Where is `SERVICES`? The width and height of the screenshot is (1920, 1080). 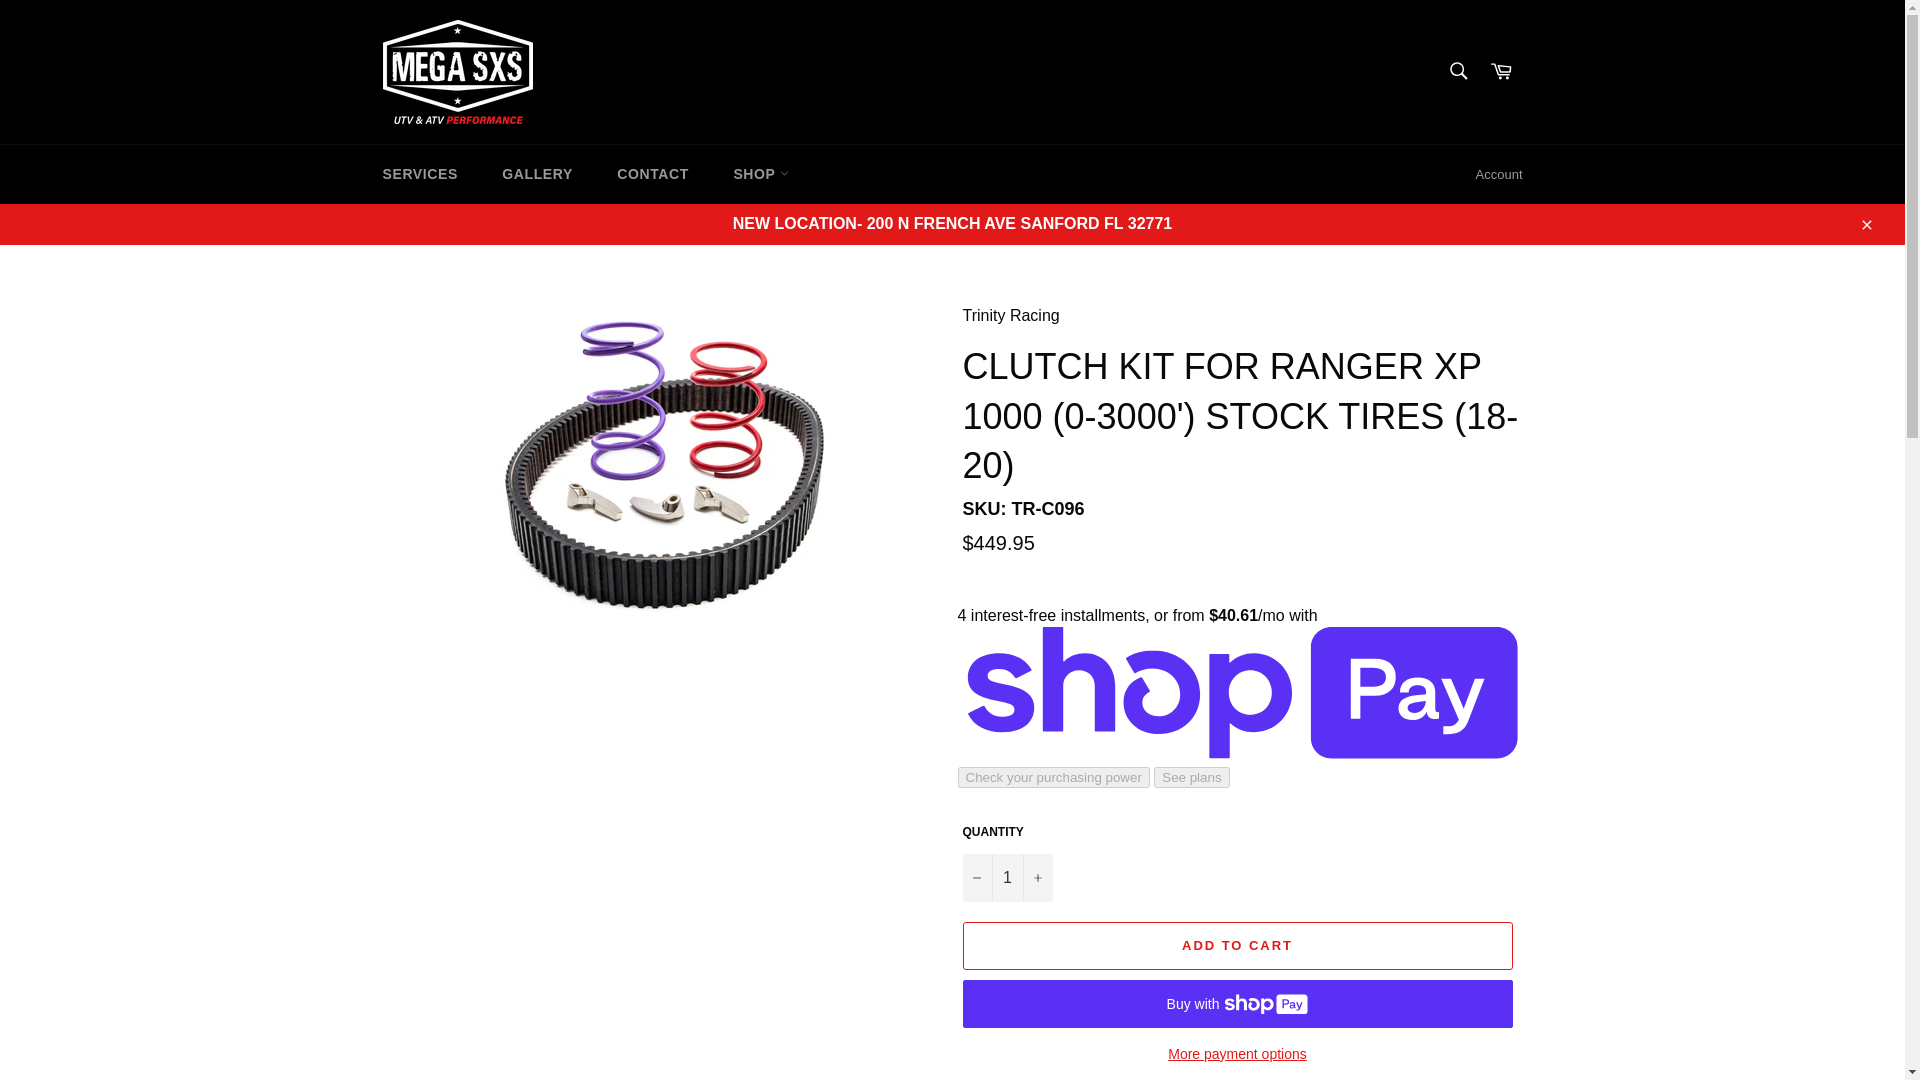 SERVICES is located at coordinates (419, 174).